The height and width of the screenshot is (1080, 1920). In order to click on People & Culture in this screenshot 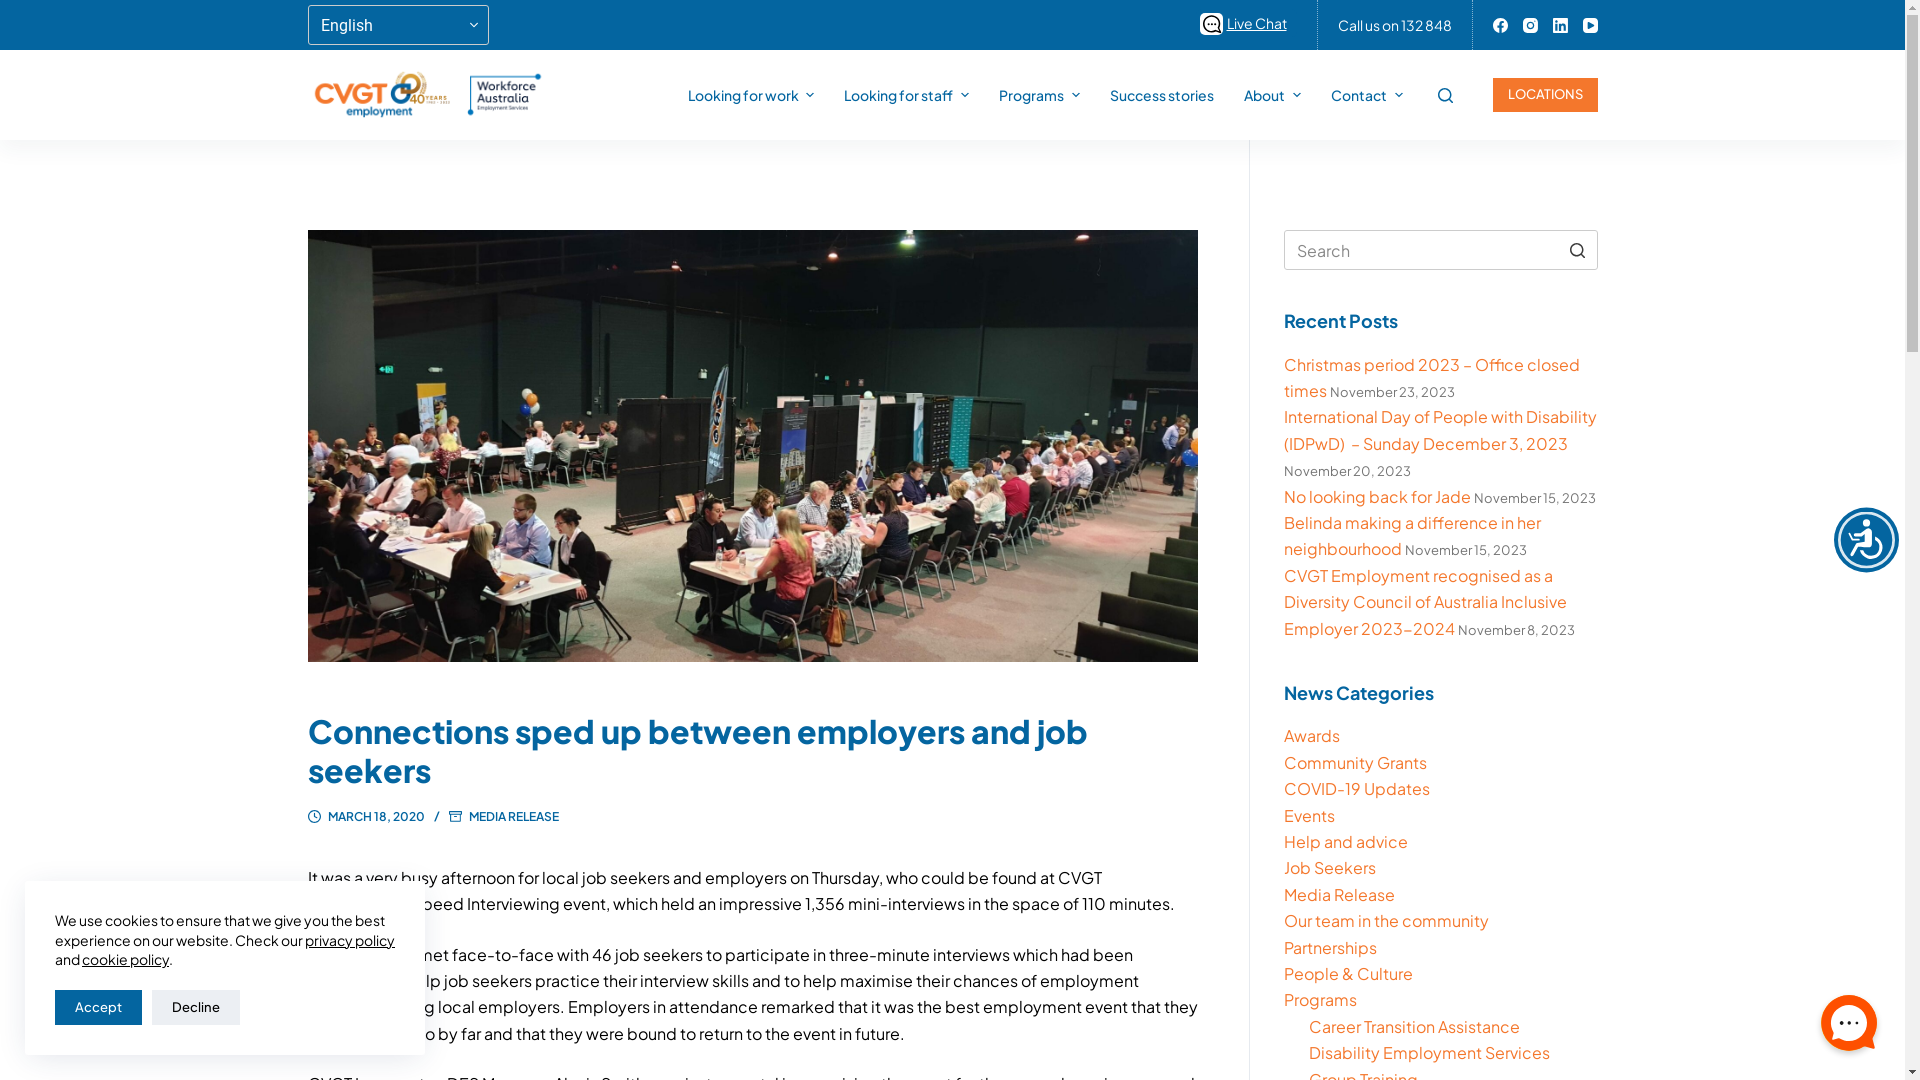, I will do `click(1348, 974)`.